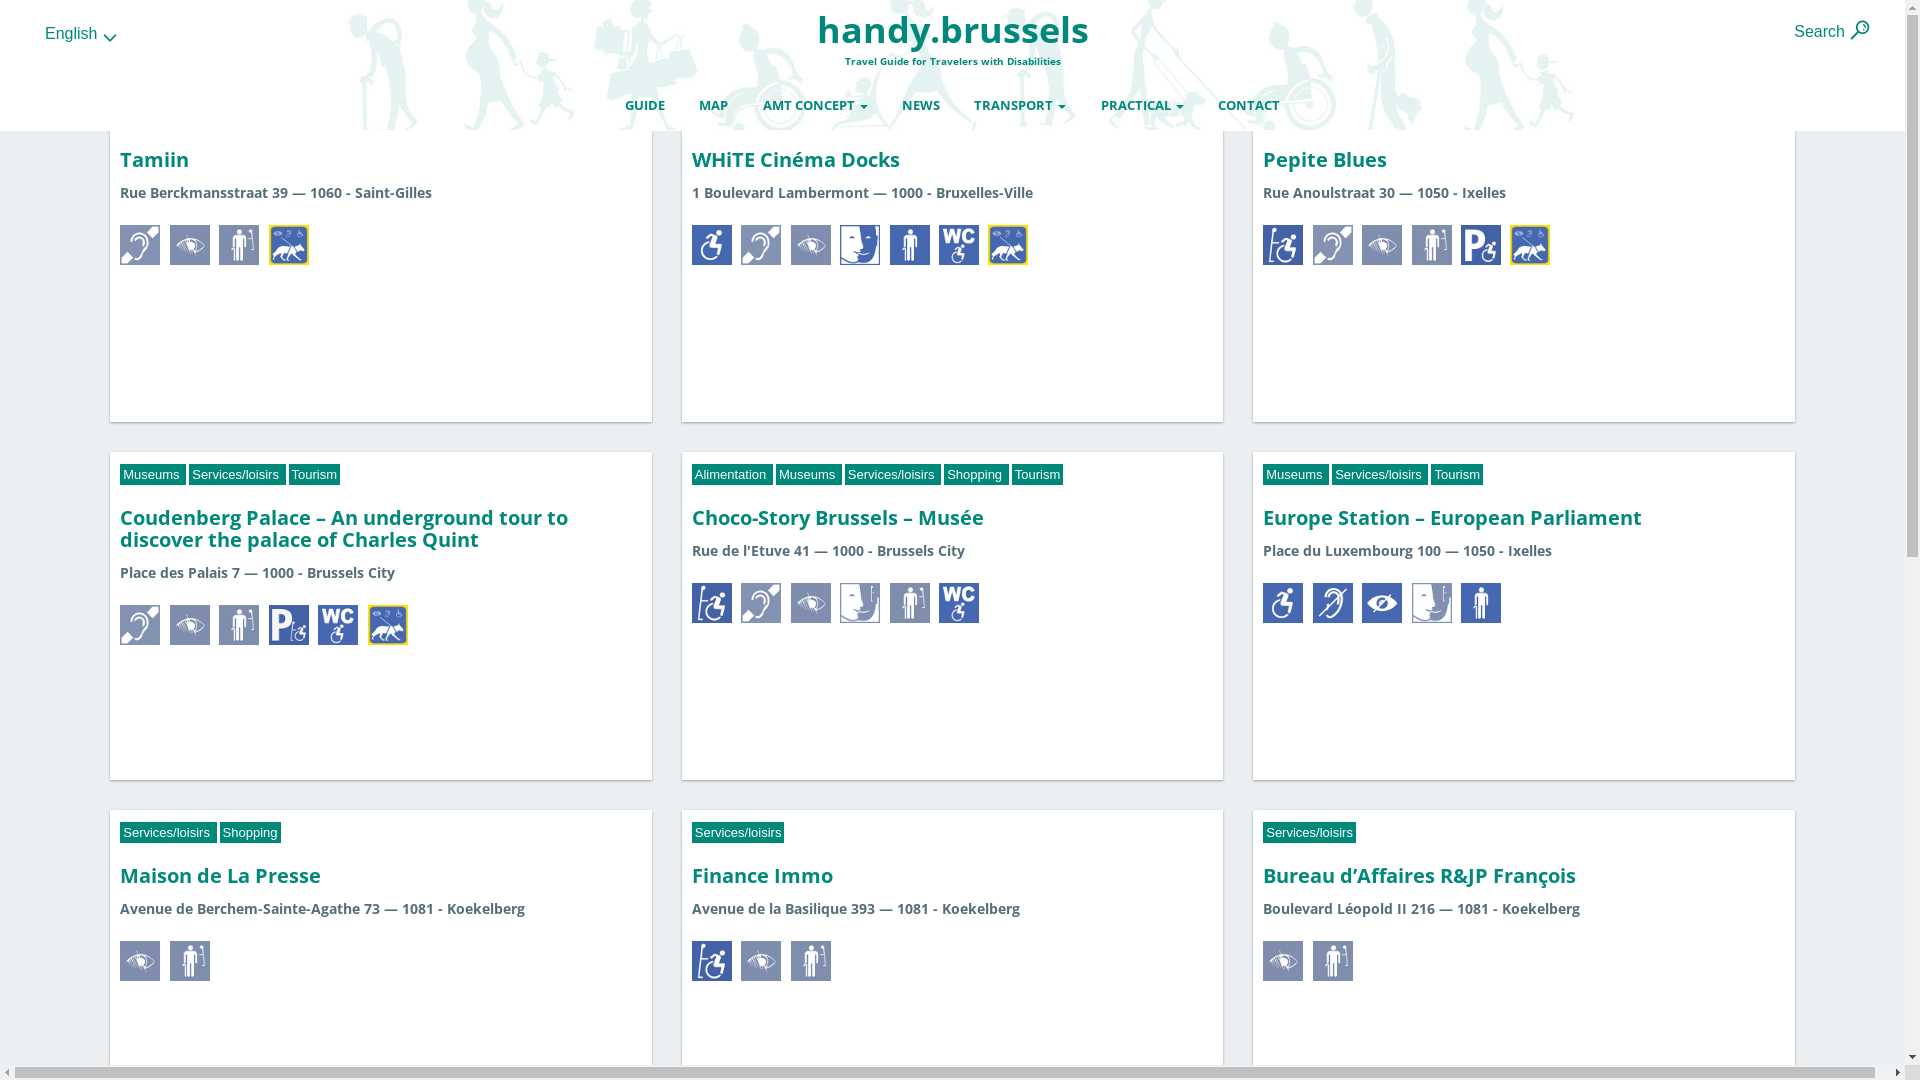 This screenshot has height=1080, width=1920. I want to click on GUIDE, so click(645, 105).